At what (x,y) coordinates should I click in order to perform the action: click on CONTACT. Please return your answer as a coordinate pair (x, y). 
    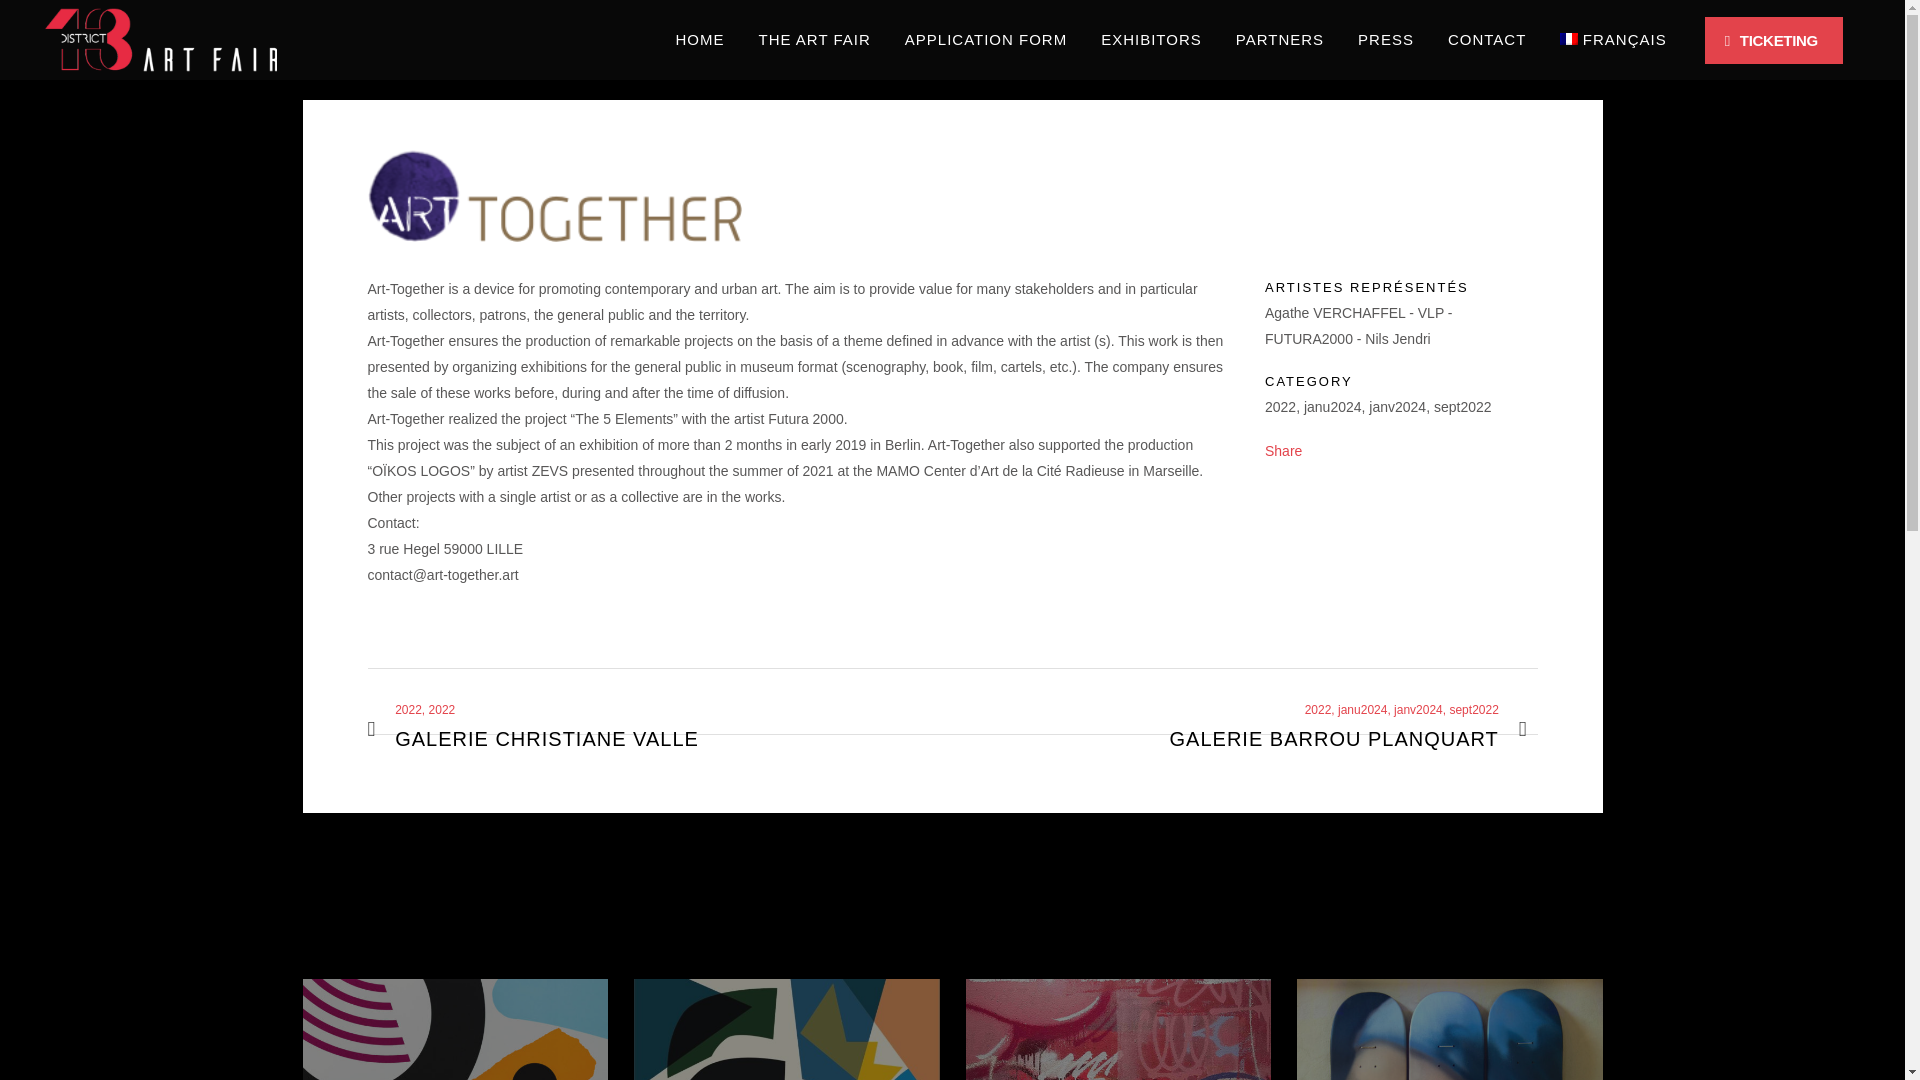
    Looking at the image, I should click on (814, 40).